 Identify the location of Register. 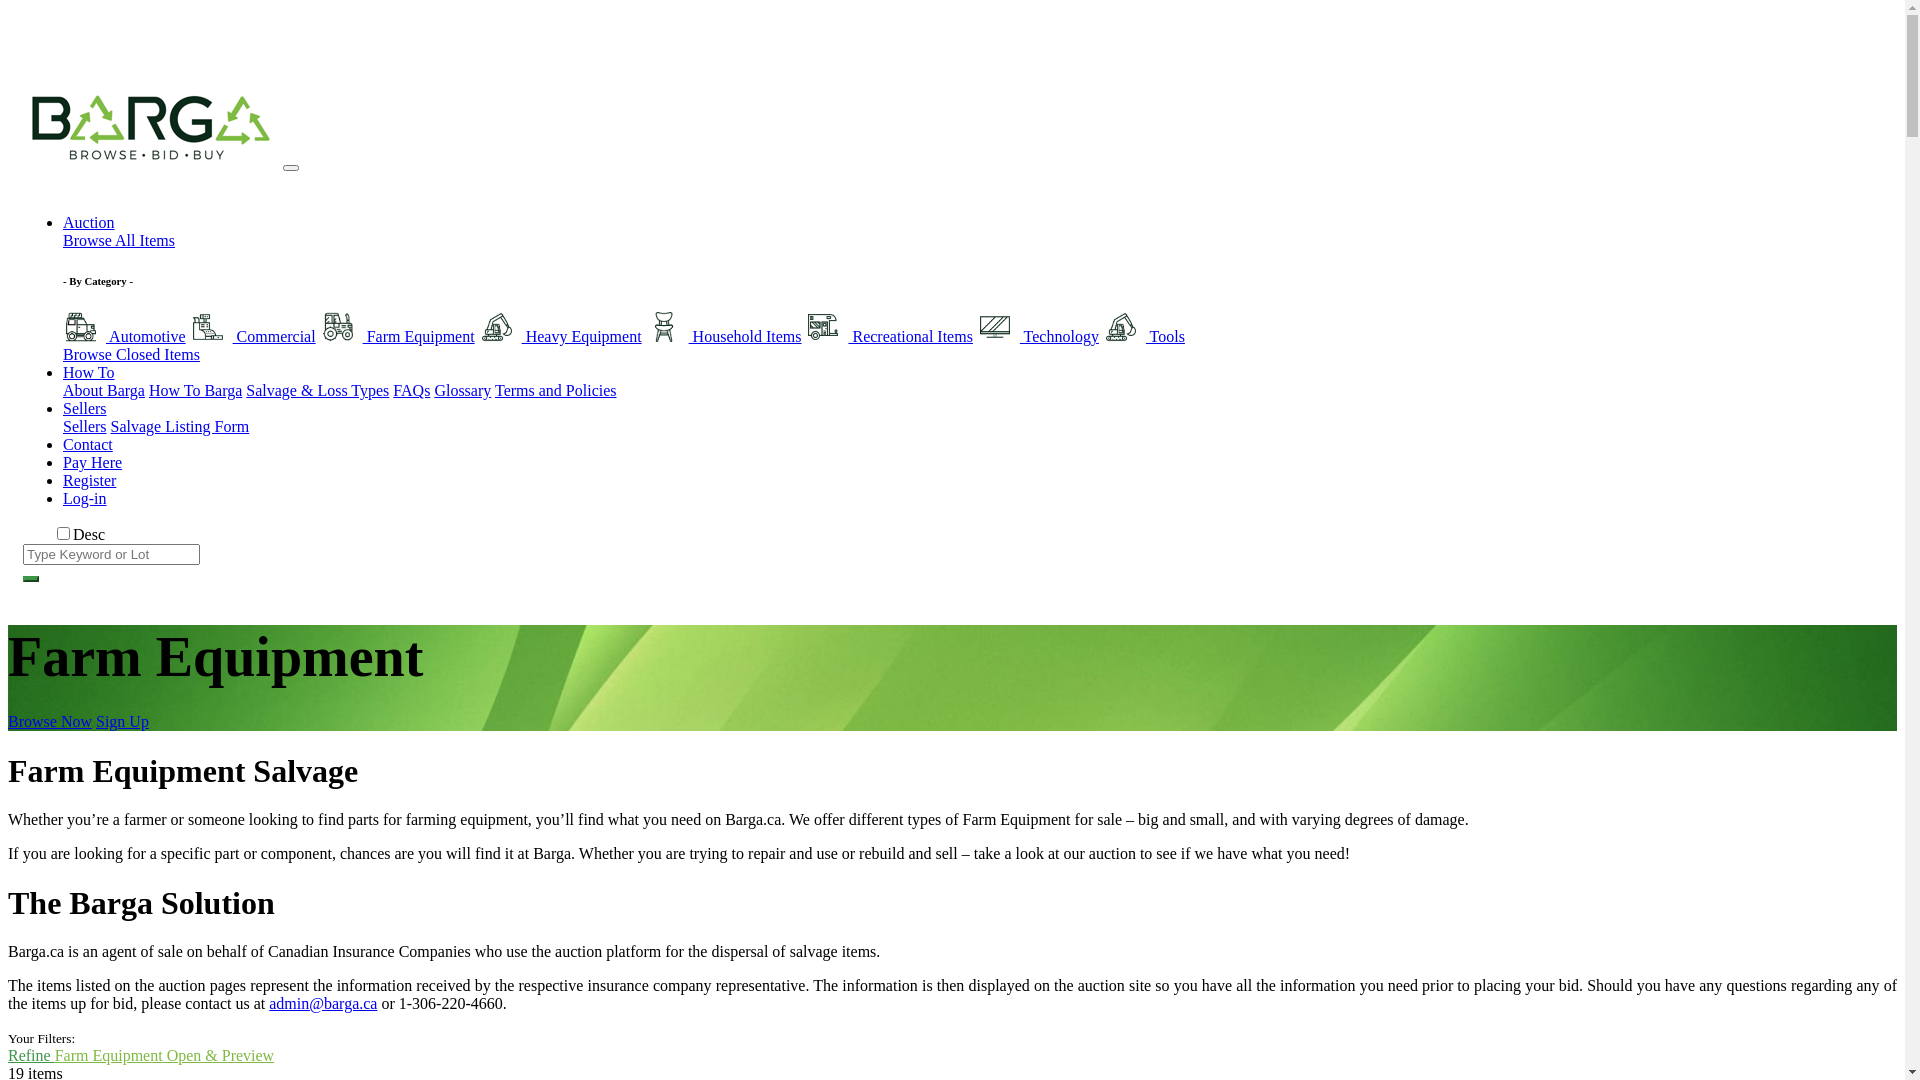
(90, 480).